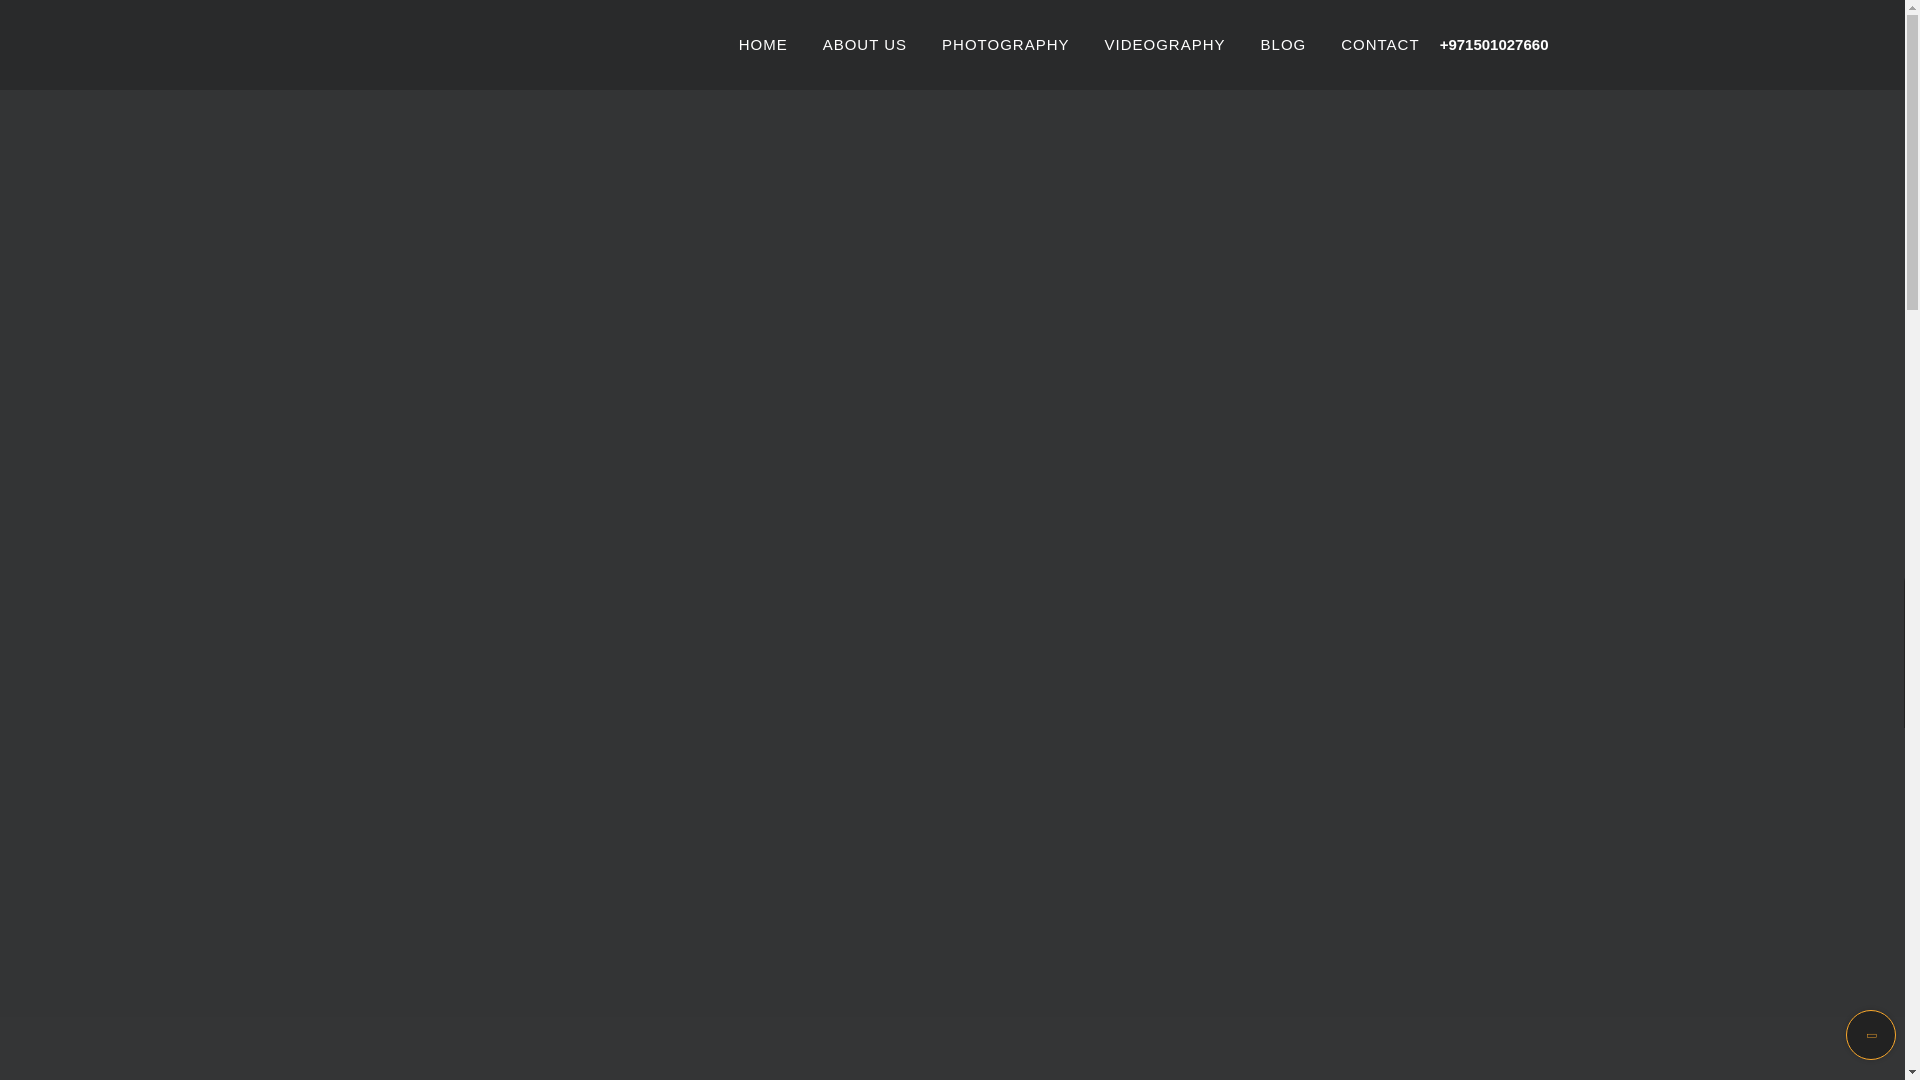 The height and width of the screenshot is (1080, 1920). I want to click on PHOTOGRAPHY, so click(1006, 44).